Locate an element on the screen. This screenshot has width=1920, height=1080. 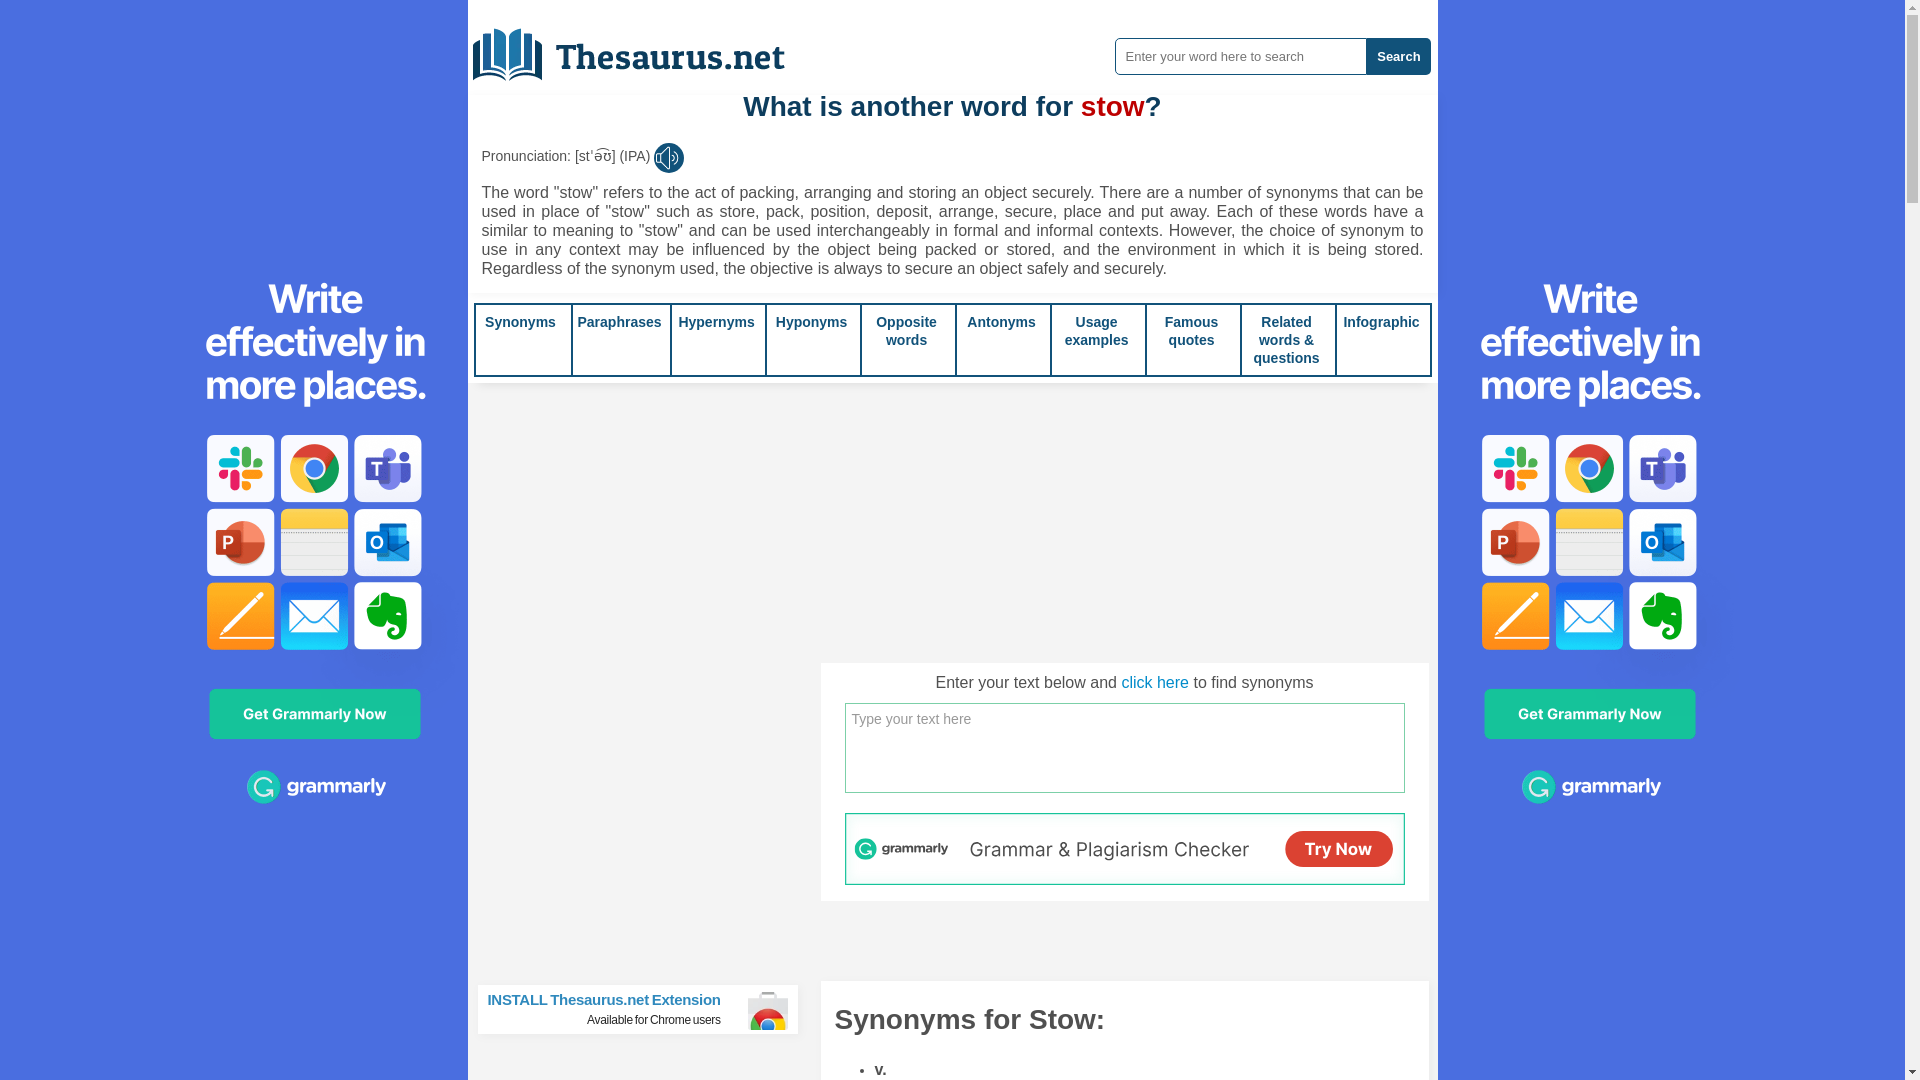
Opposite words is located at coordinates (620, 322).